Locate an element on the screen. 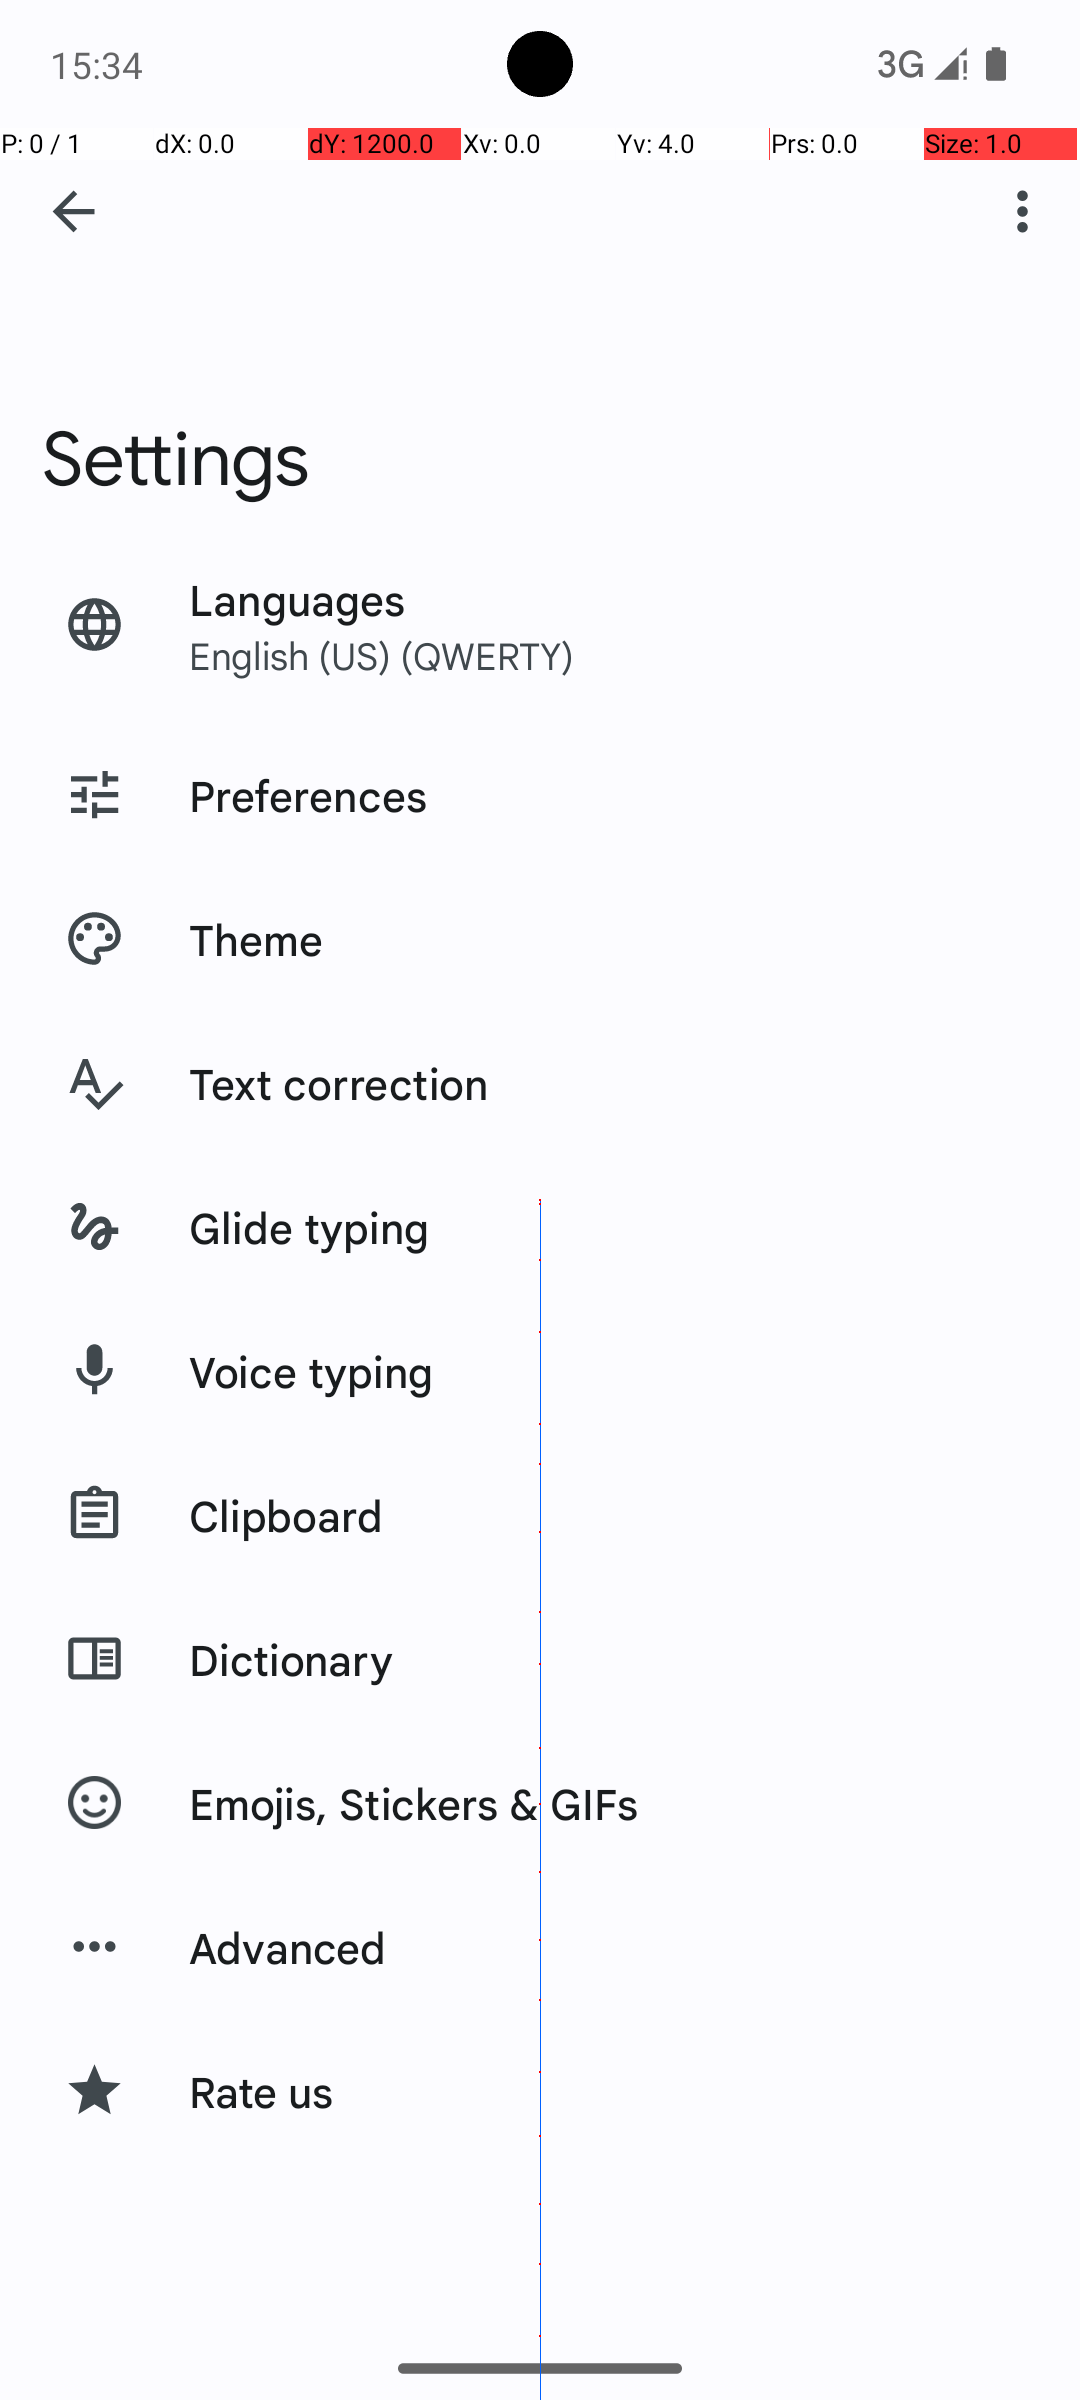  English (US) (QWERTY) is located at coordinates (382, 655).